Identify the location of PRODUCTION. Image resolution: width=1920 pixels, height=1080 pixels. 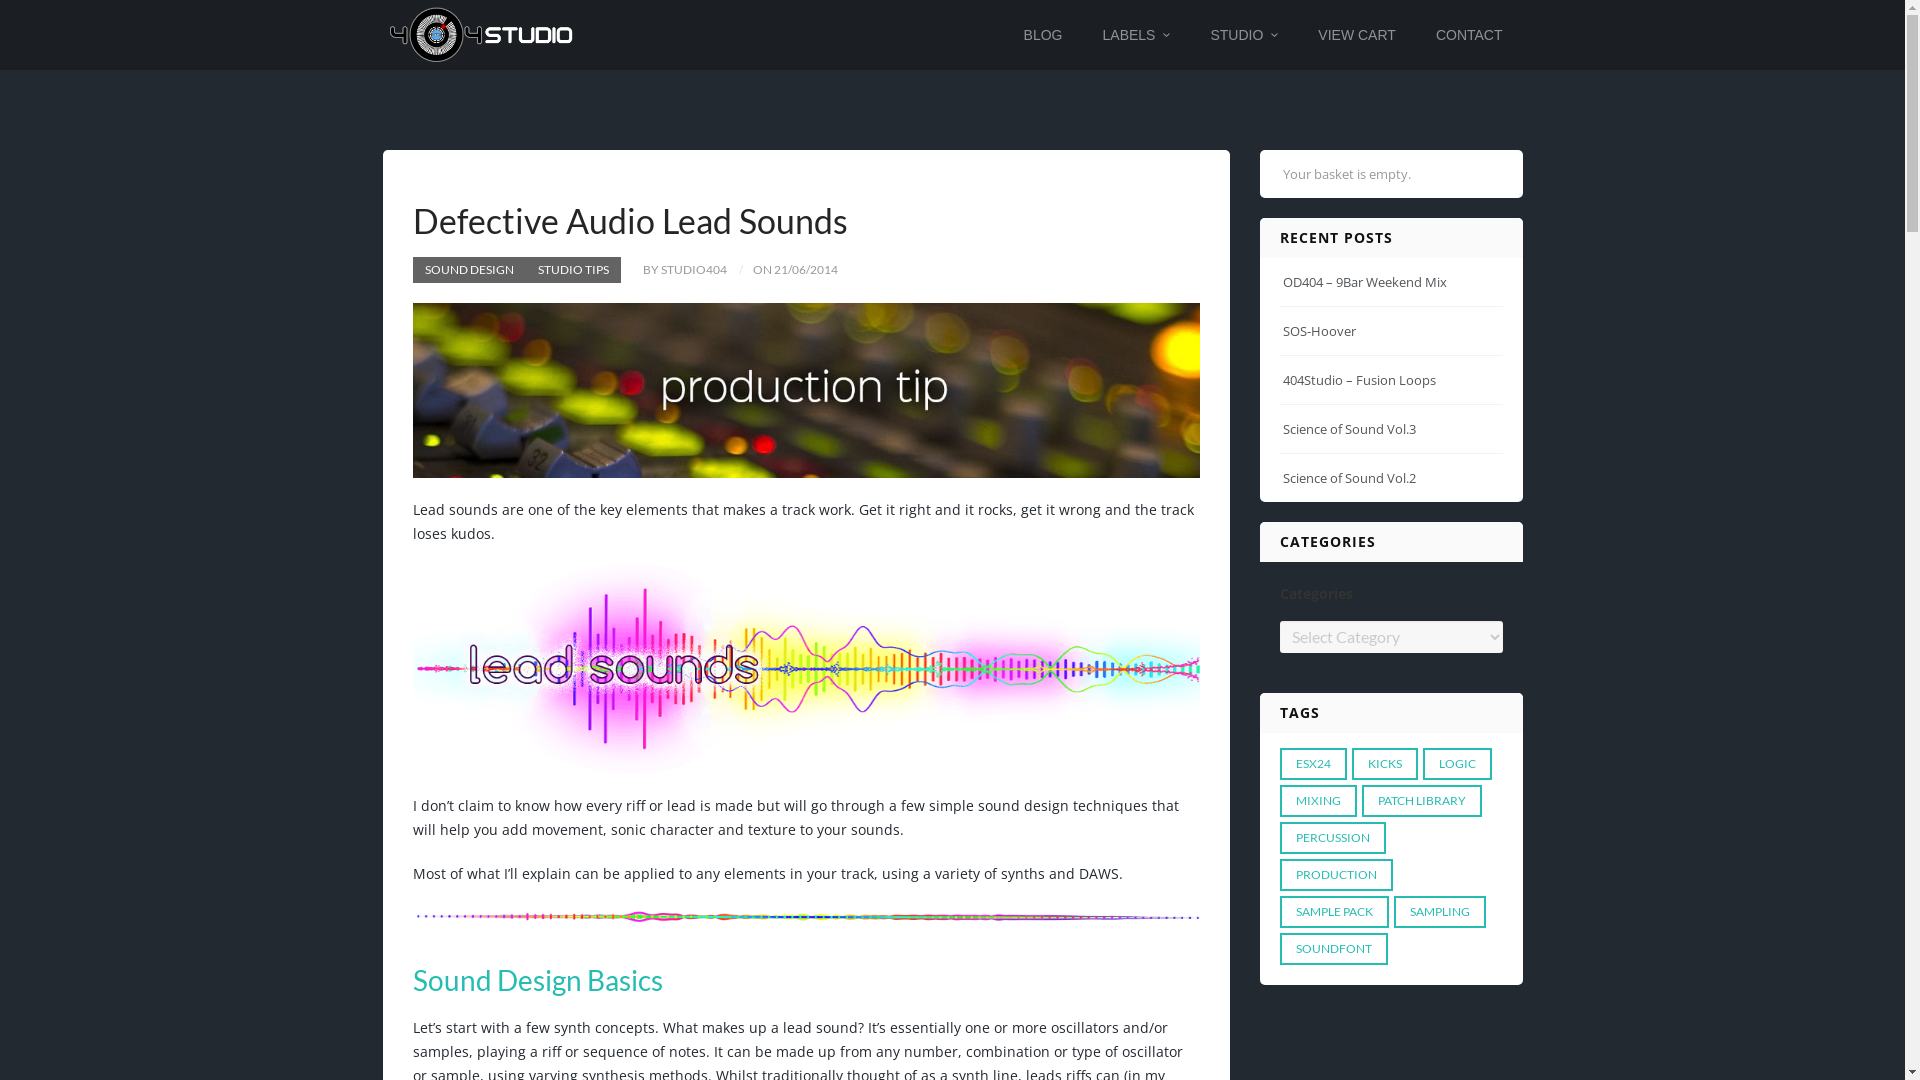
(1336, 875).